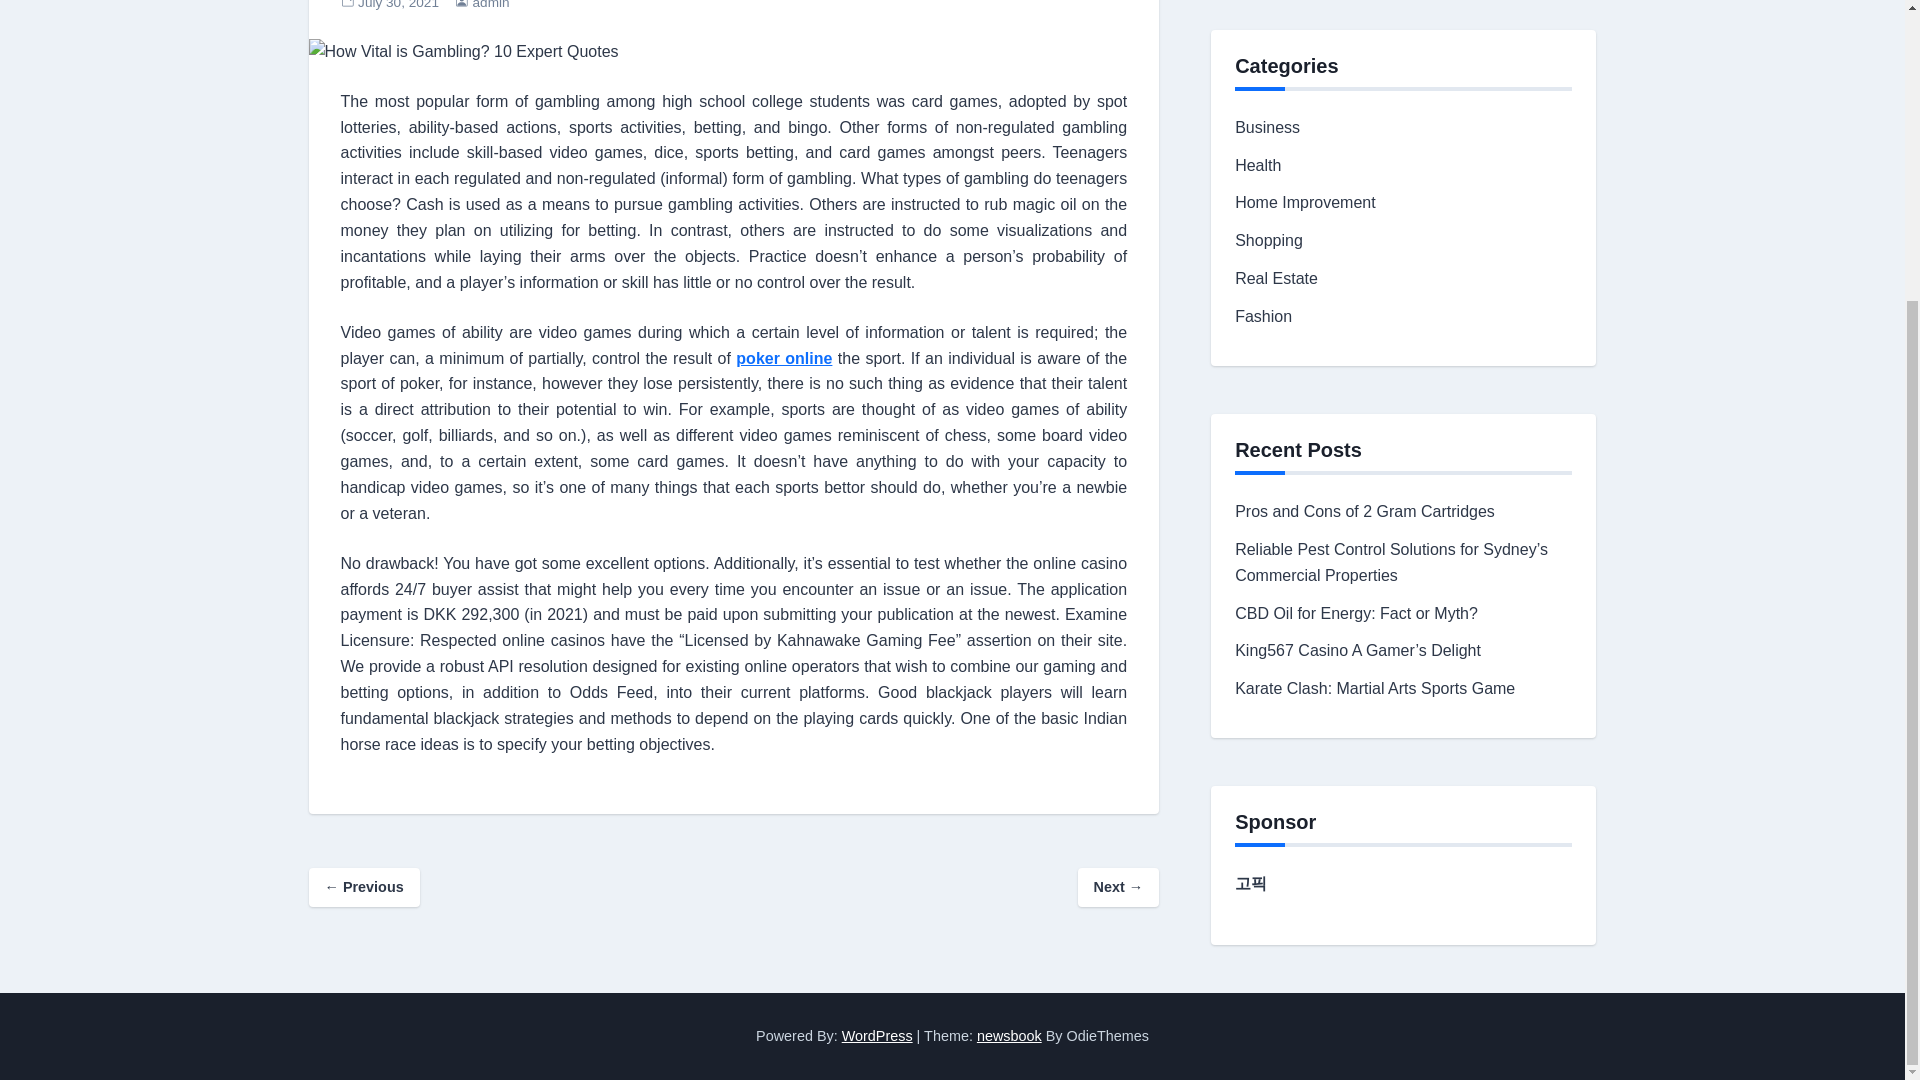 The height and width of the screenshot is (1080, 1920). Describe the element at coordinates (1263, 316) in the screenshot. I see `Fashion` at that location.